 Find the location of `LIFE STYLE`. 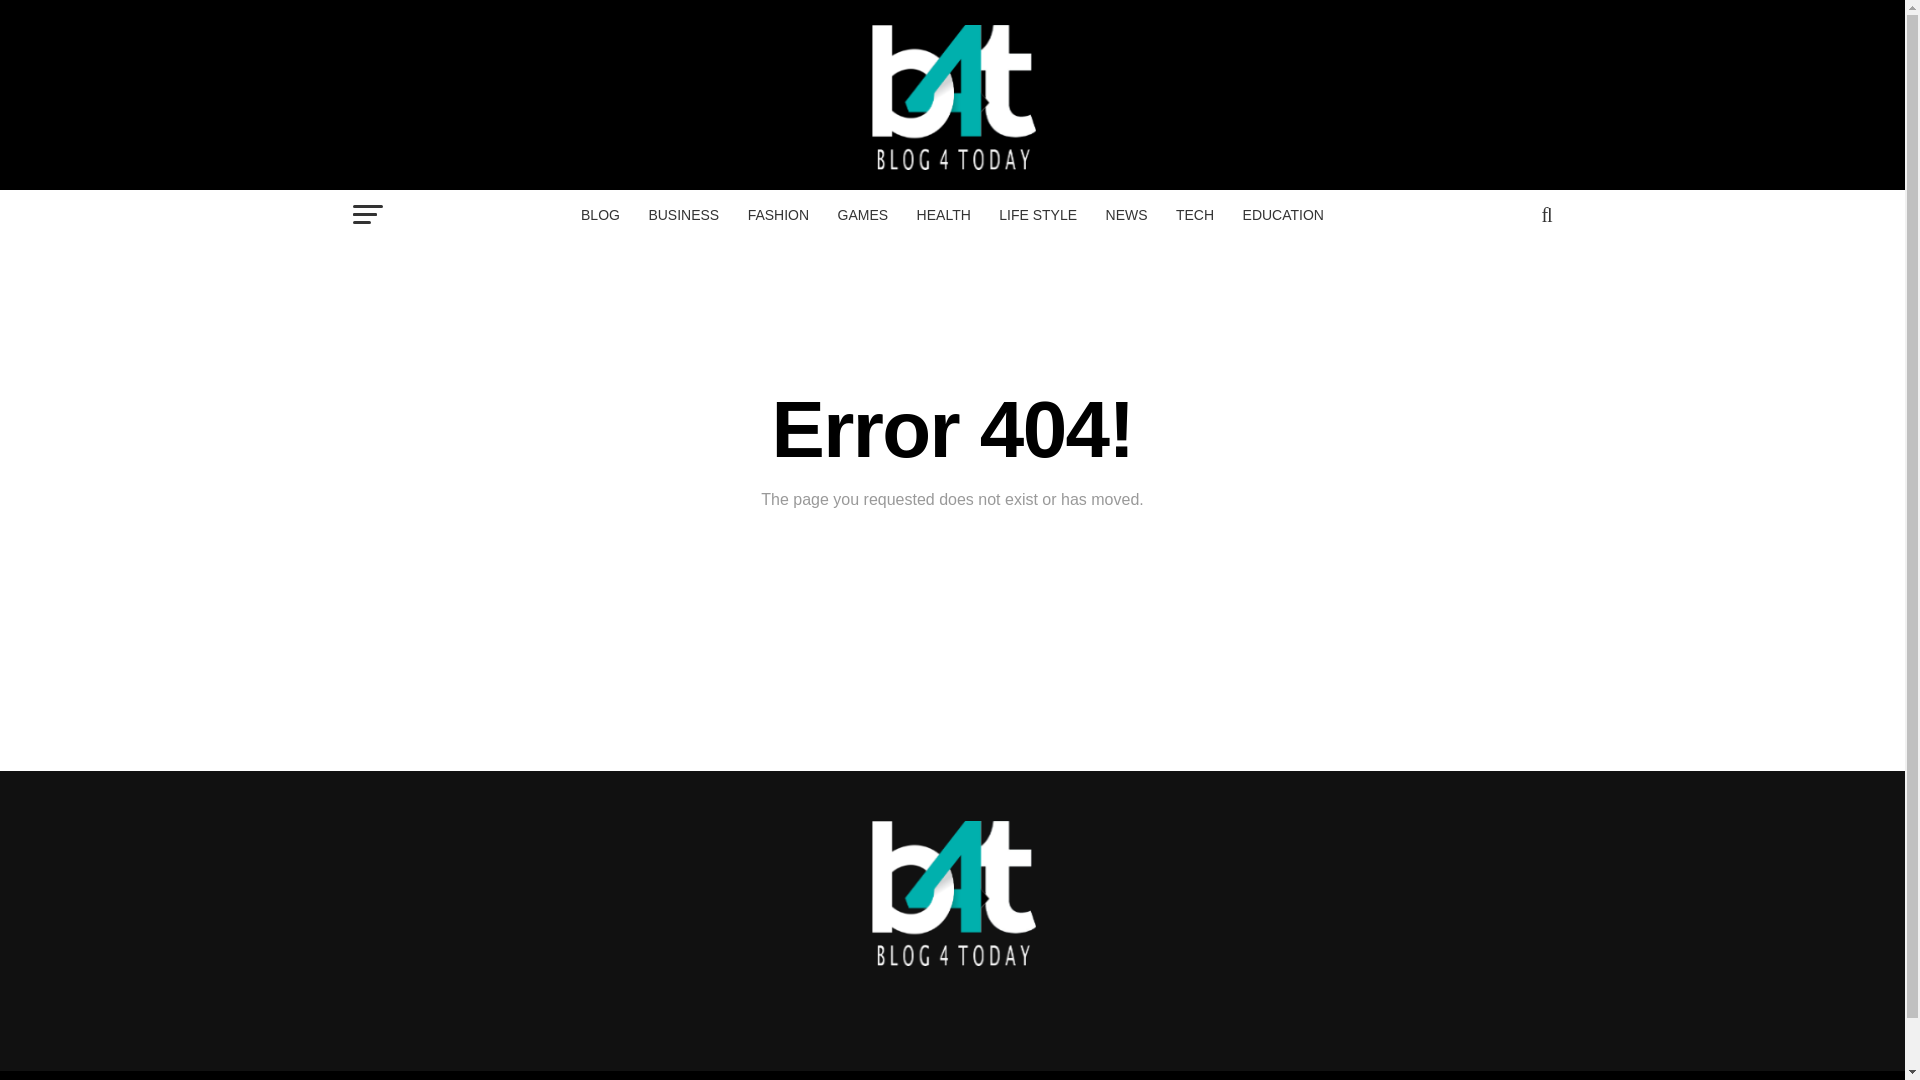

LIFE STYLE is located at coordinates (1037, 214).